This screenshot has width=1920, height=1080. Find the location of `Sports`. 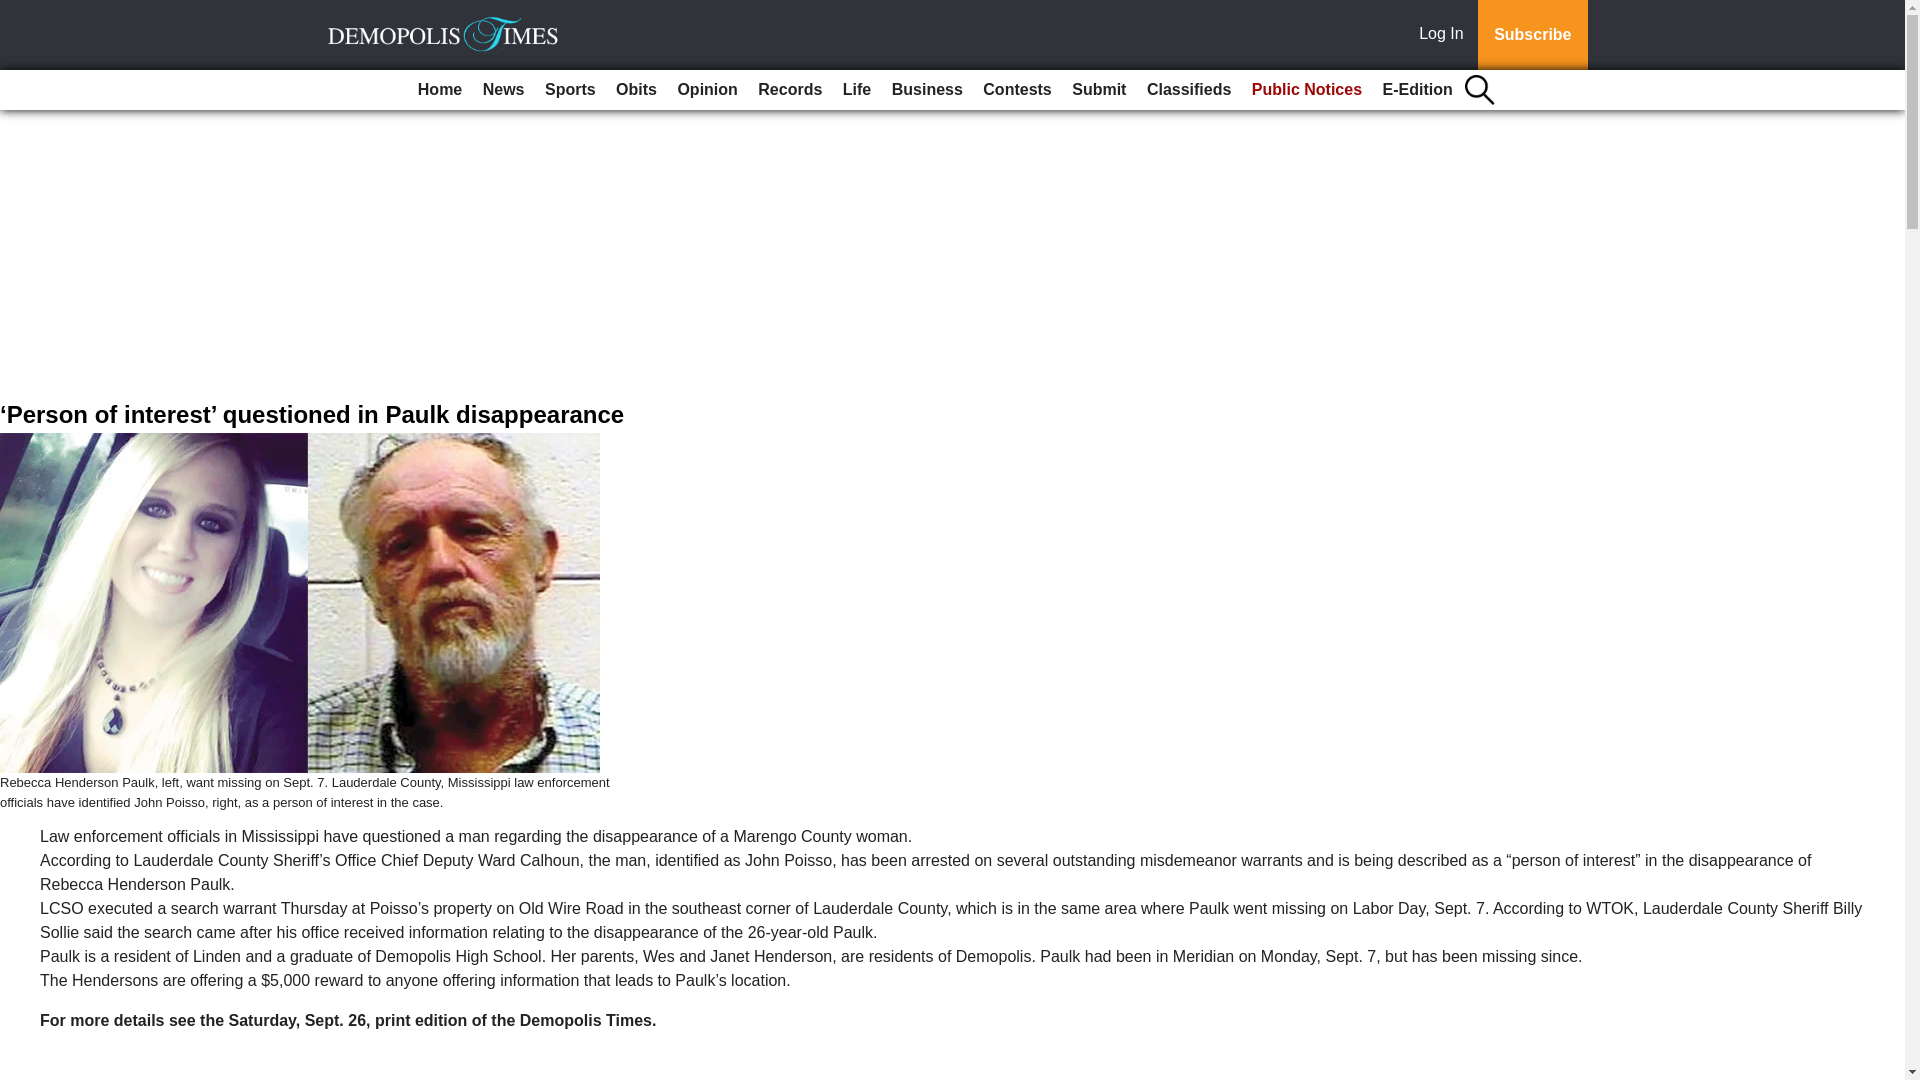

Sports is located at coordinates (570, 90).